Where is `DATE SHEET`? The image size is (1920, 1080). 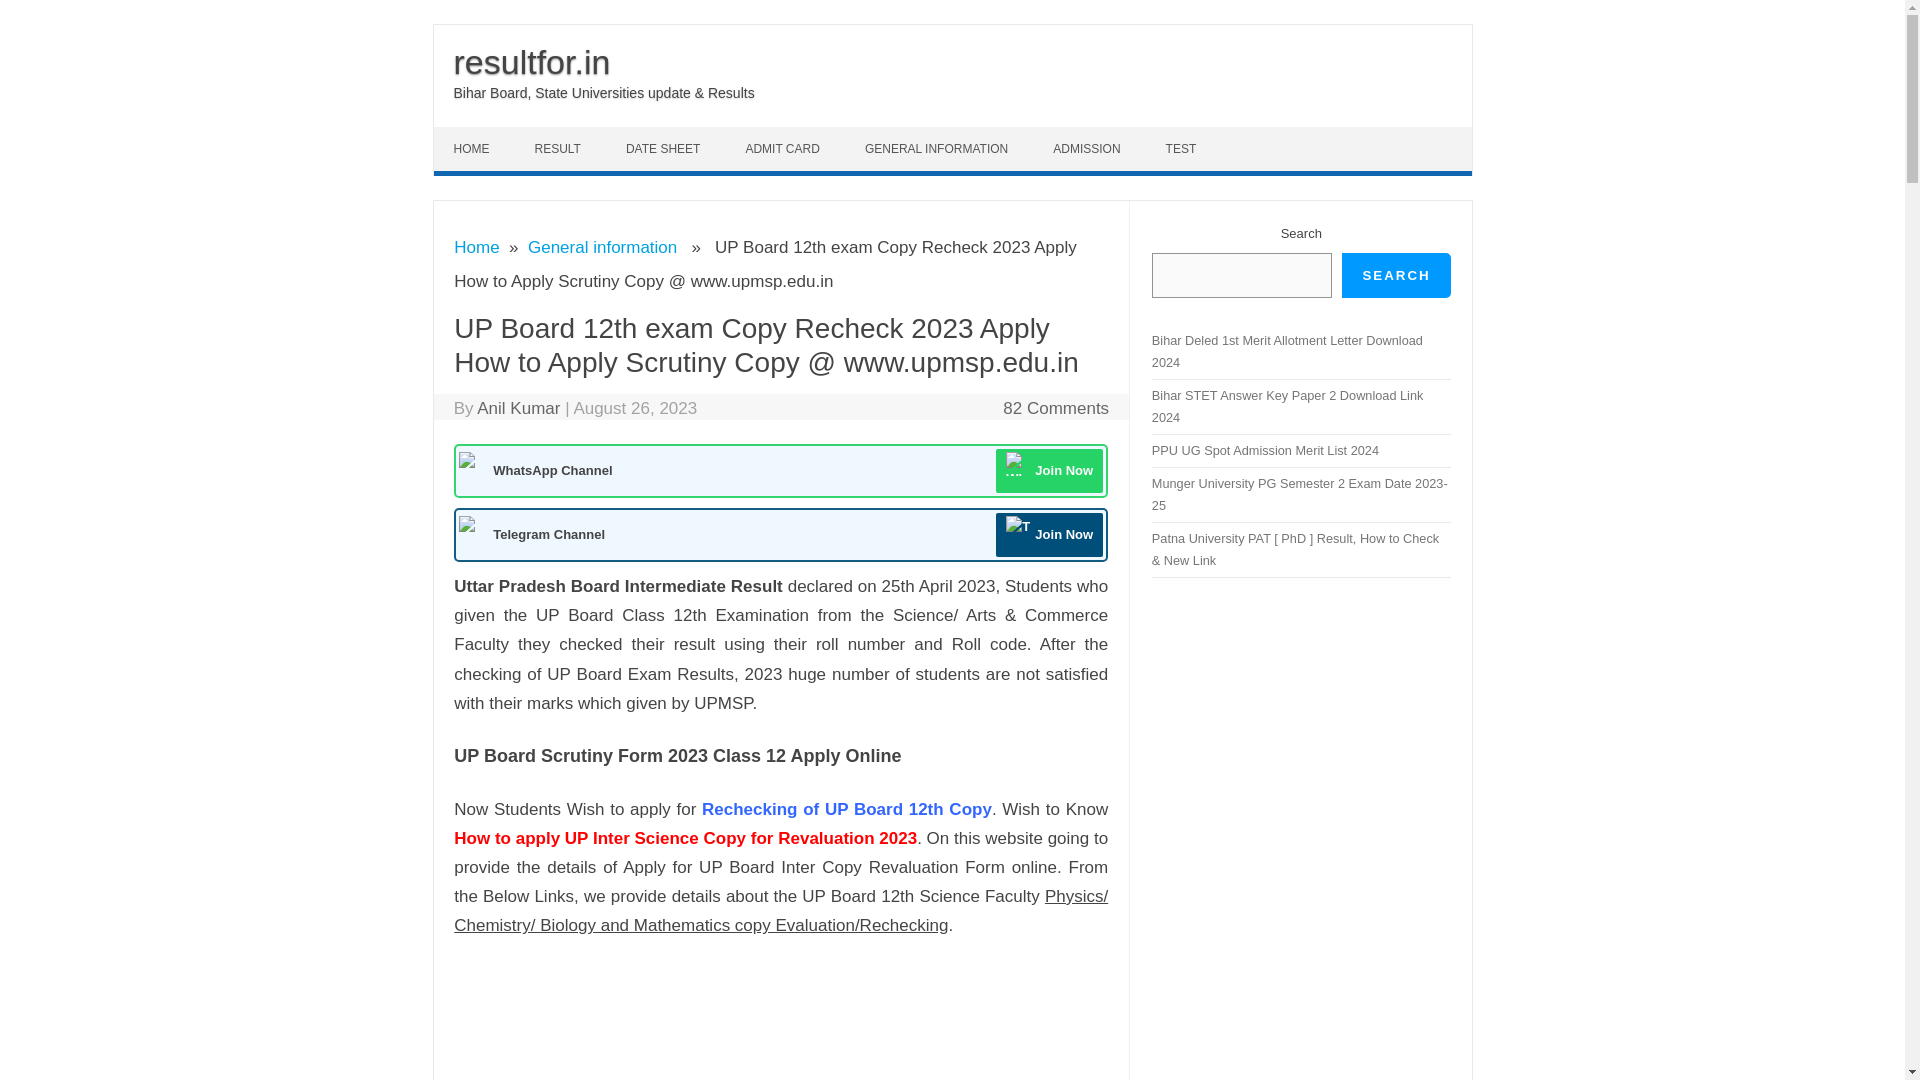
DATE SHEET is located at coordinates (666, 148).